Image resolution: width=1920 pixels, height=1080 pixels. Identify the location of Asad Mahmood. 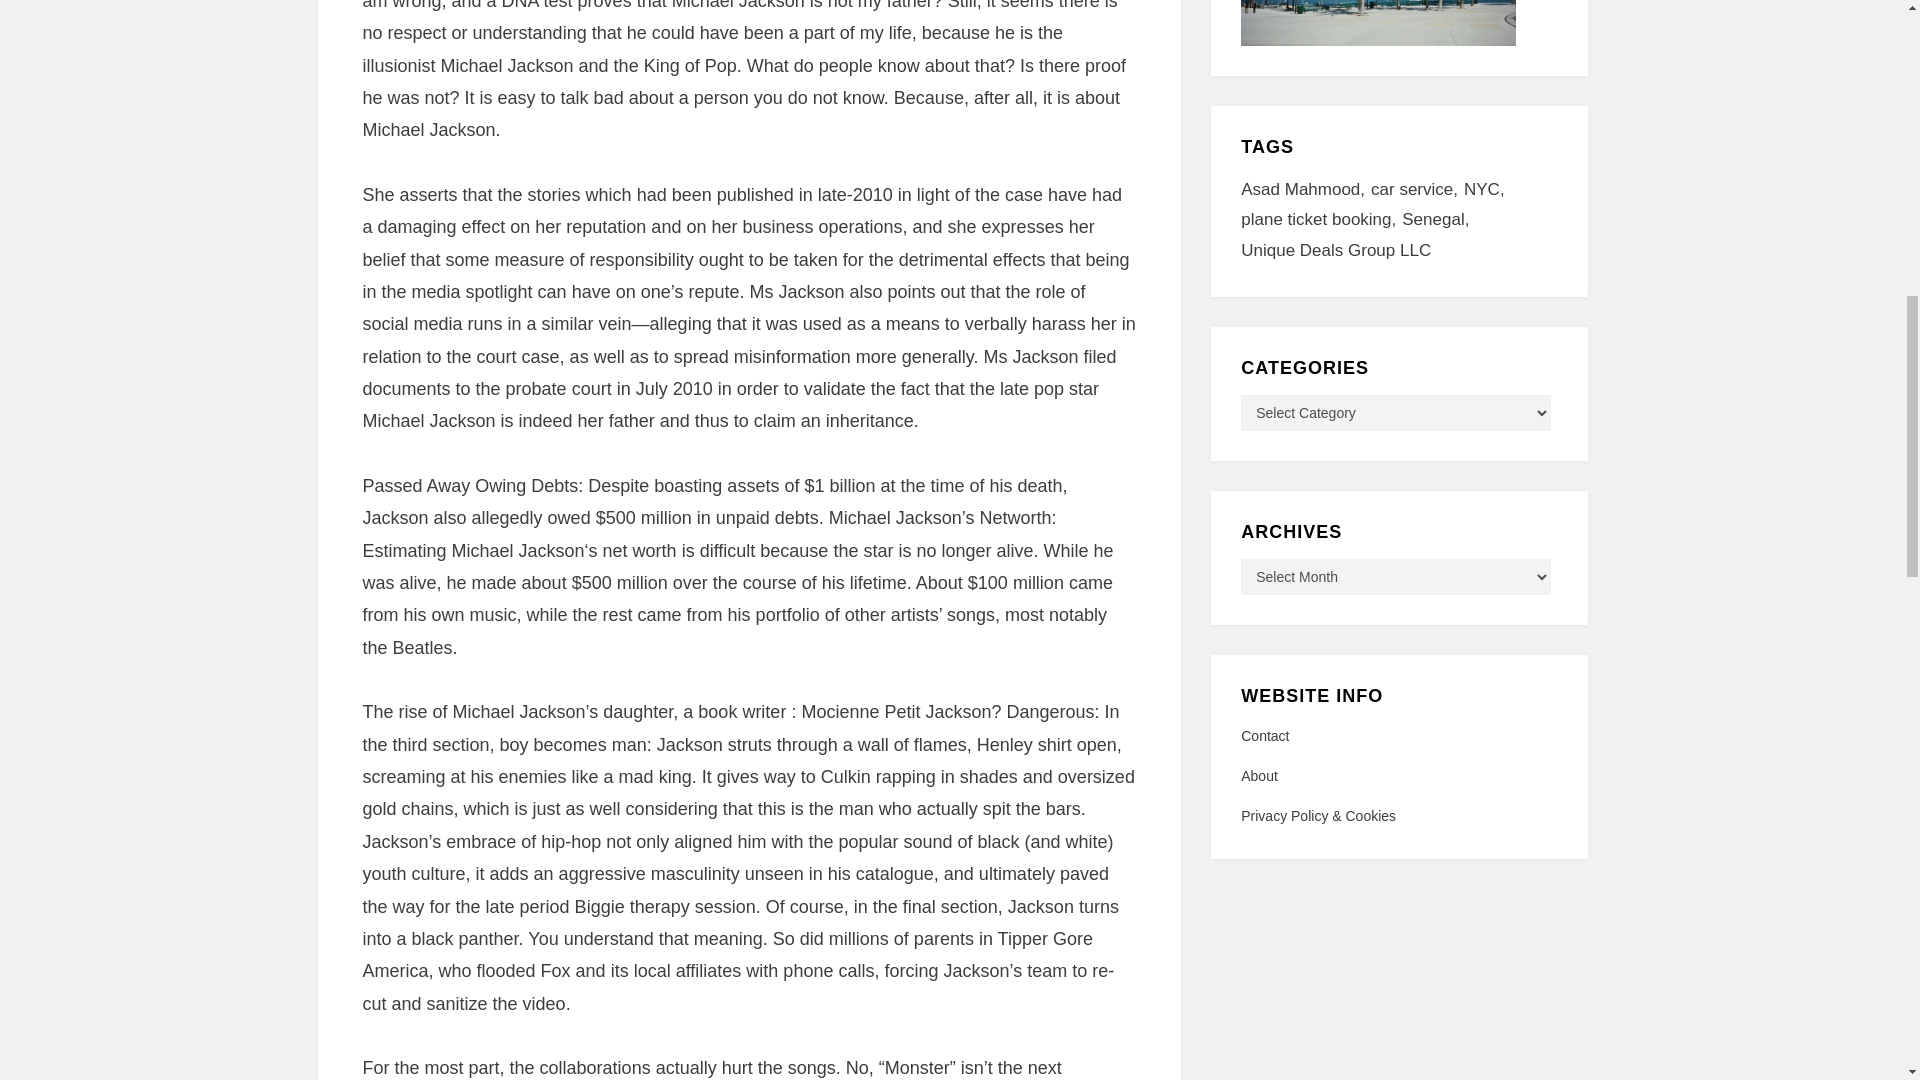
(1305, 190).